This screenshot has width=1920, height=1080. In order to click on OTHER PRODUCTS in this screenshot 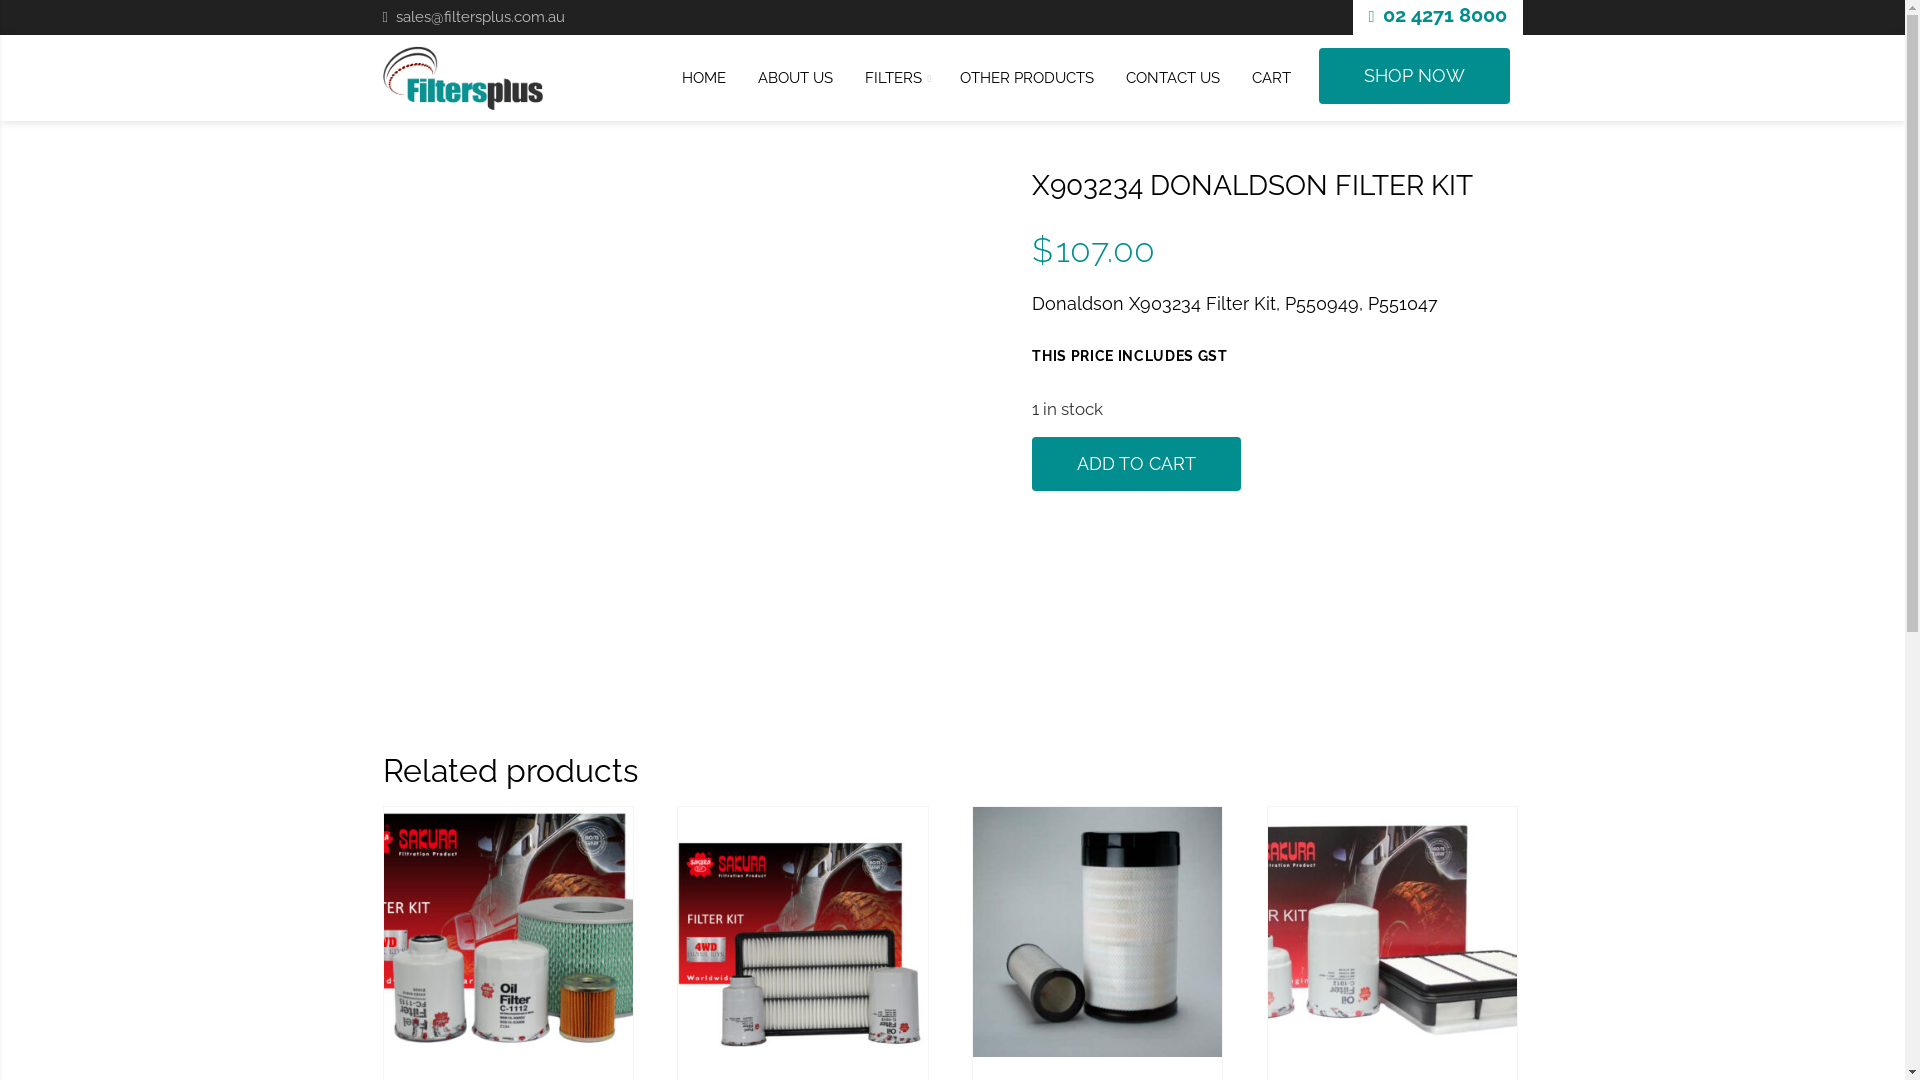, I will do `click(1027, 78)`.